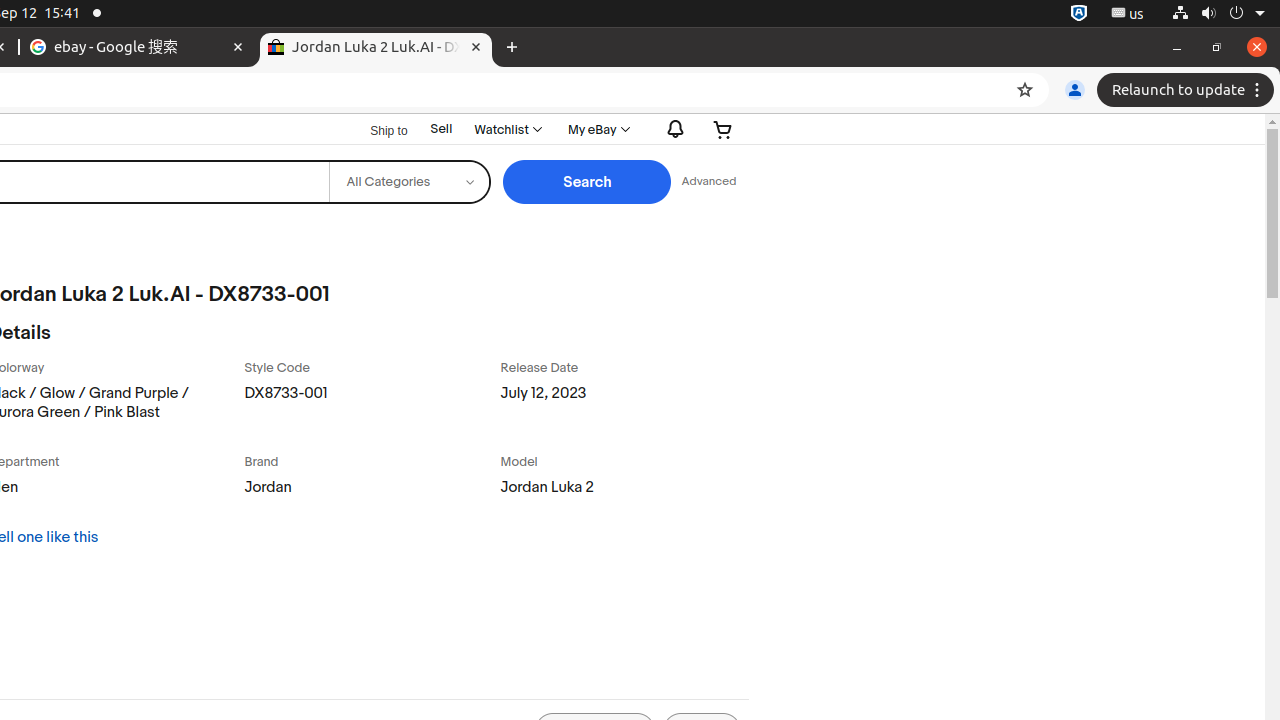 The image size is (1280, 720). I want to click on July 12, 2023, so click(624, 406).